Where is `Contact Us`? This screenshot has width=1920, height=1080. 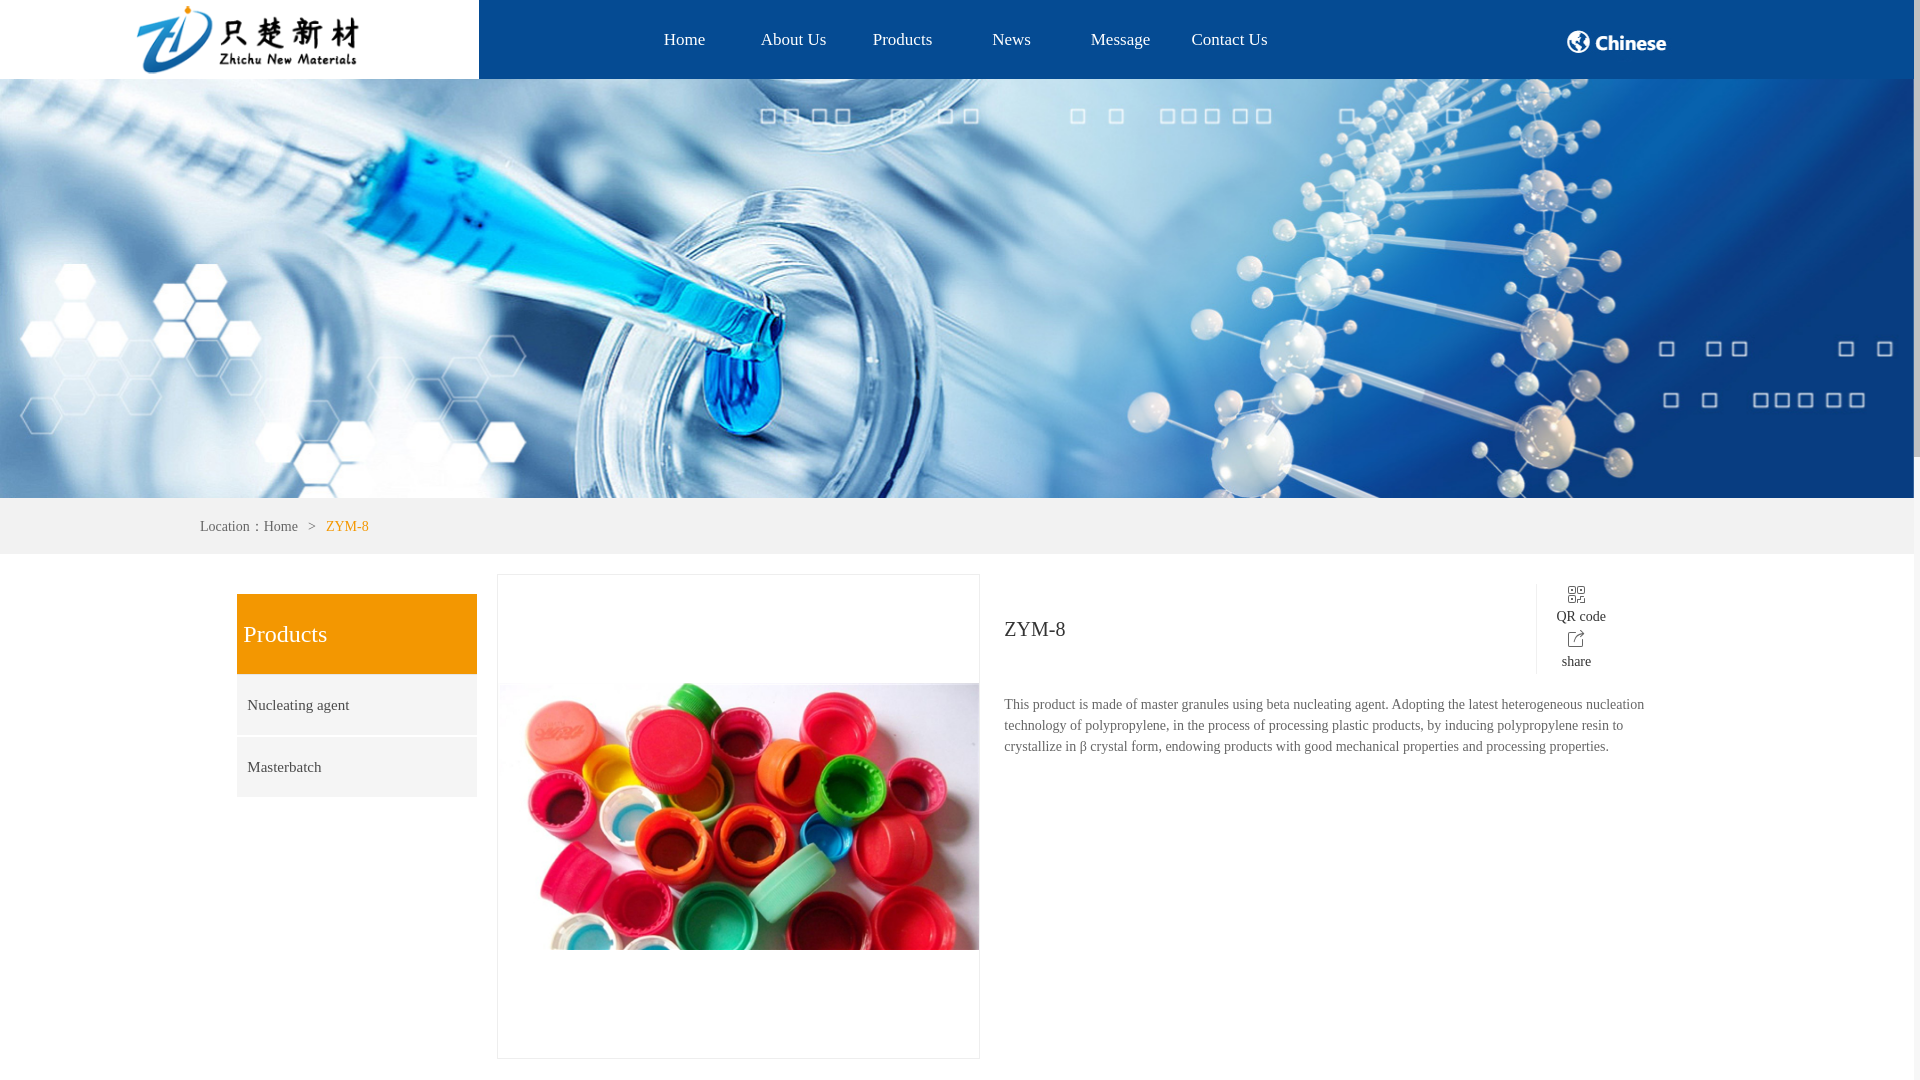
Contact Us is located at coordinates (1229, 39).